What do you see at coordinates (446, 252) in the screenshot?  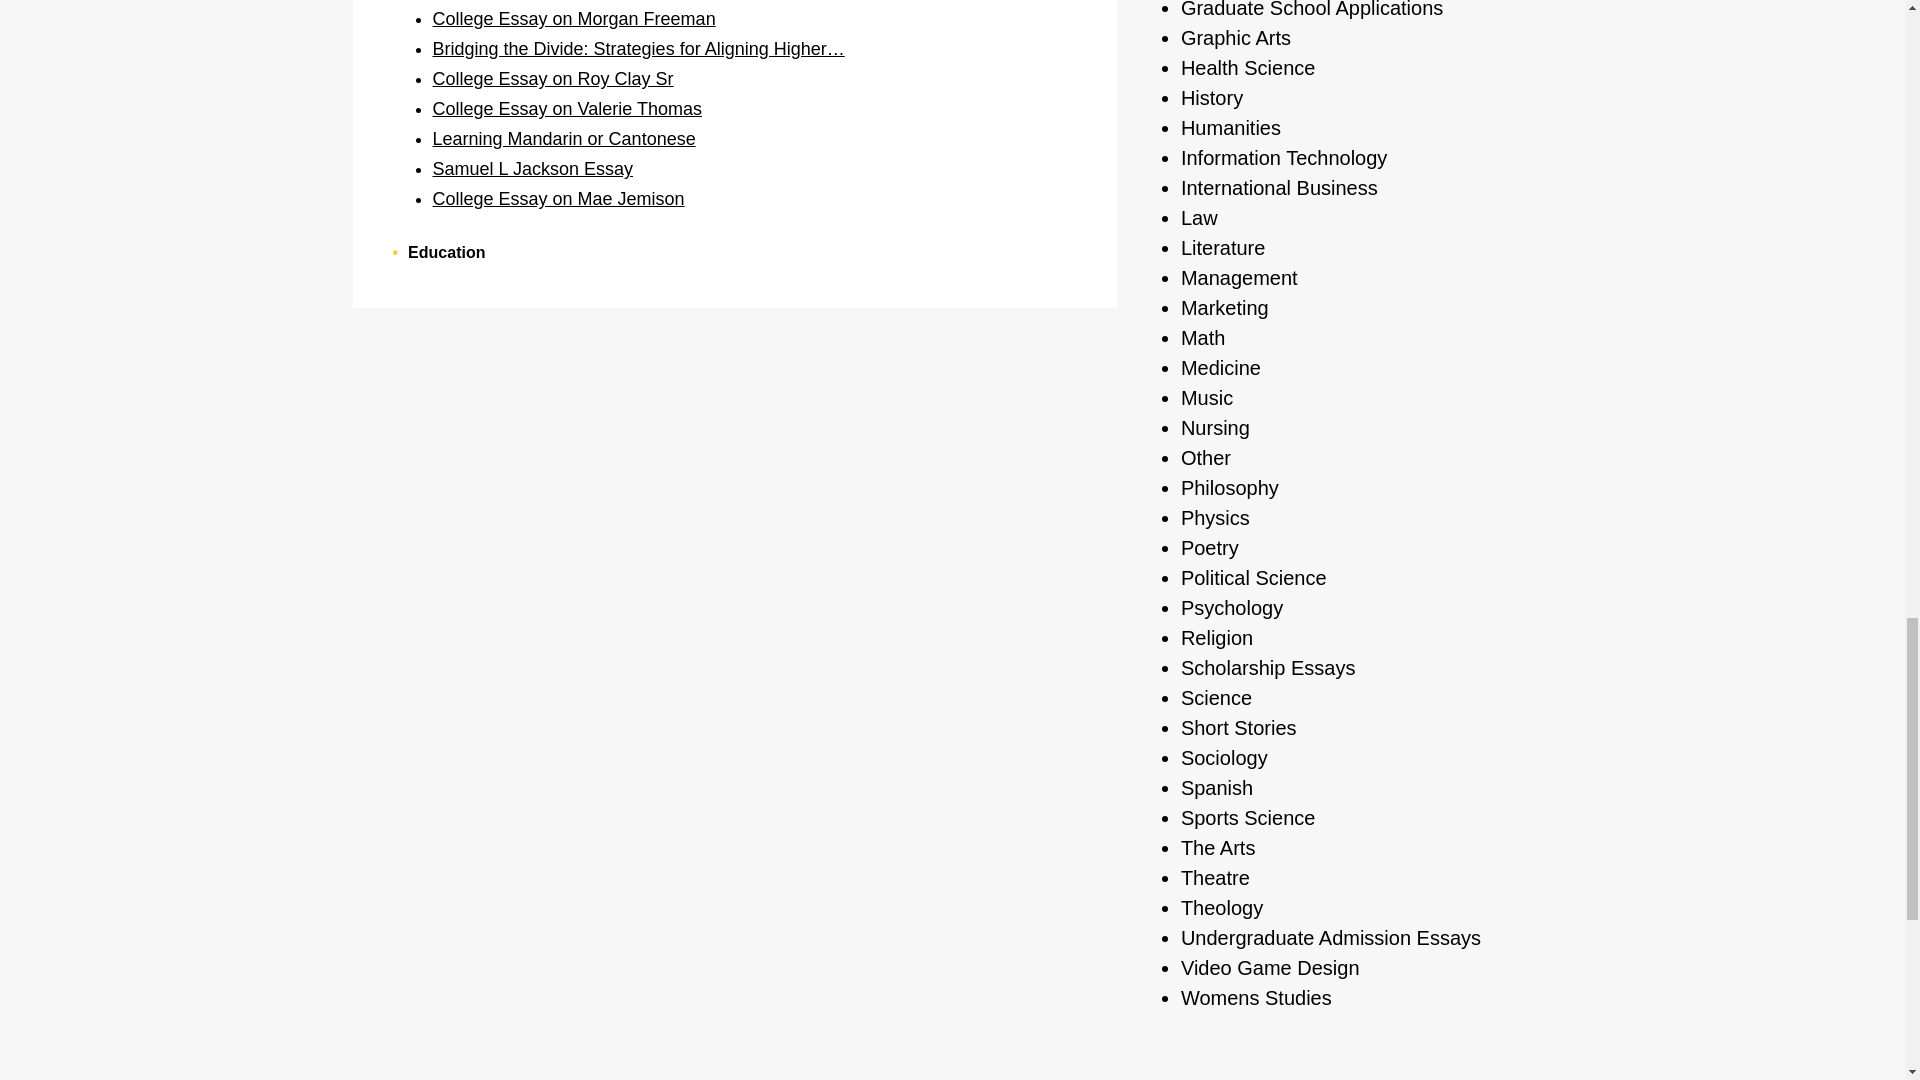 I see `Education` at bounding box center [446, 252].